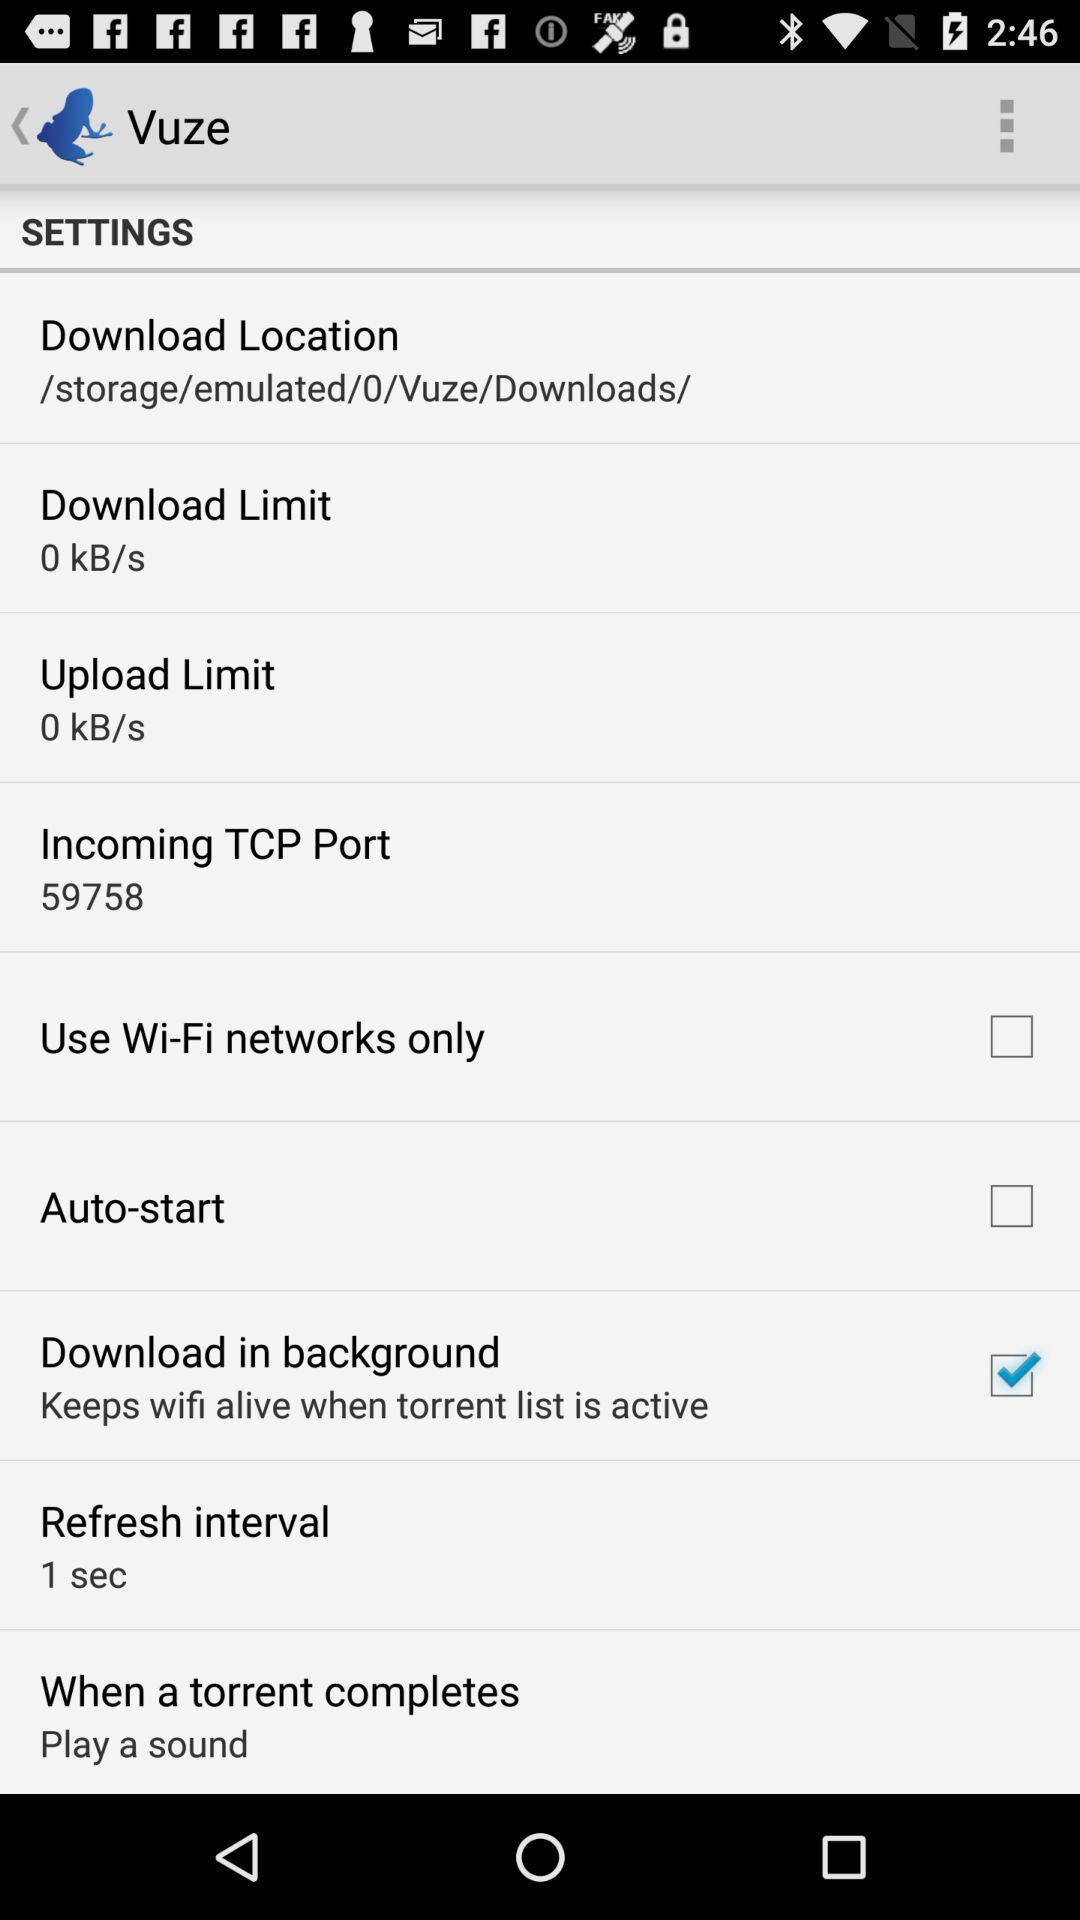 This screenshot has width=1080, height=1920. Describe the element at coordinates (219, 334) in the screenshot. I see `select the download location item` at that location.